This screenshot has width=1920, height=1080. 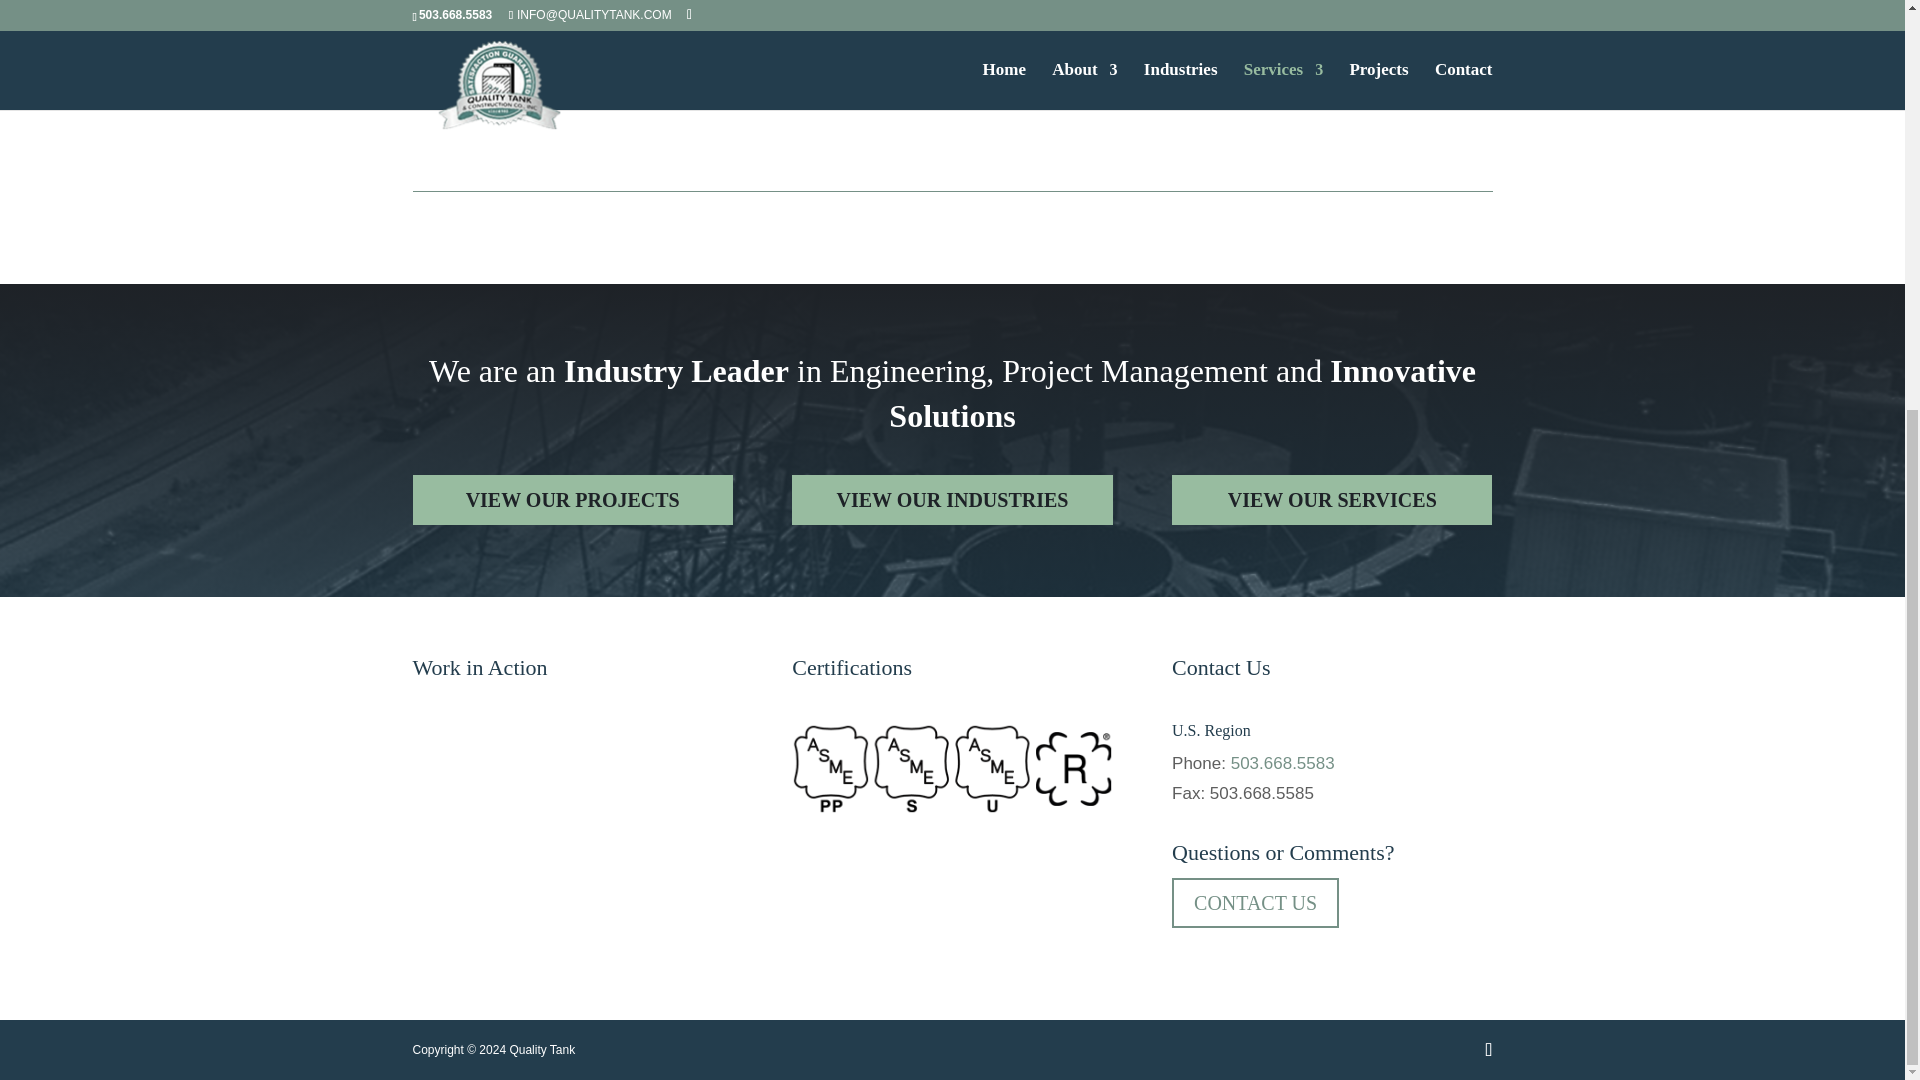 I want to click on VIEW OUR SERVICES, so click(x=1331, y=500).